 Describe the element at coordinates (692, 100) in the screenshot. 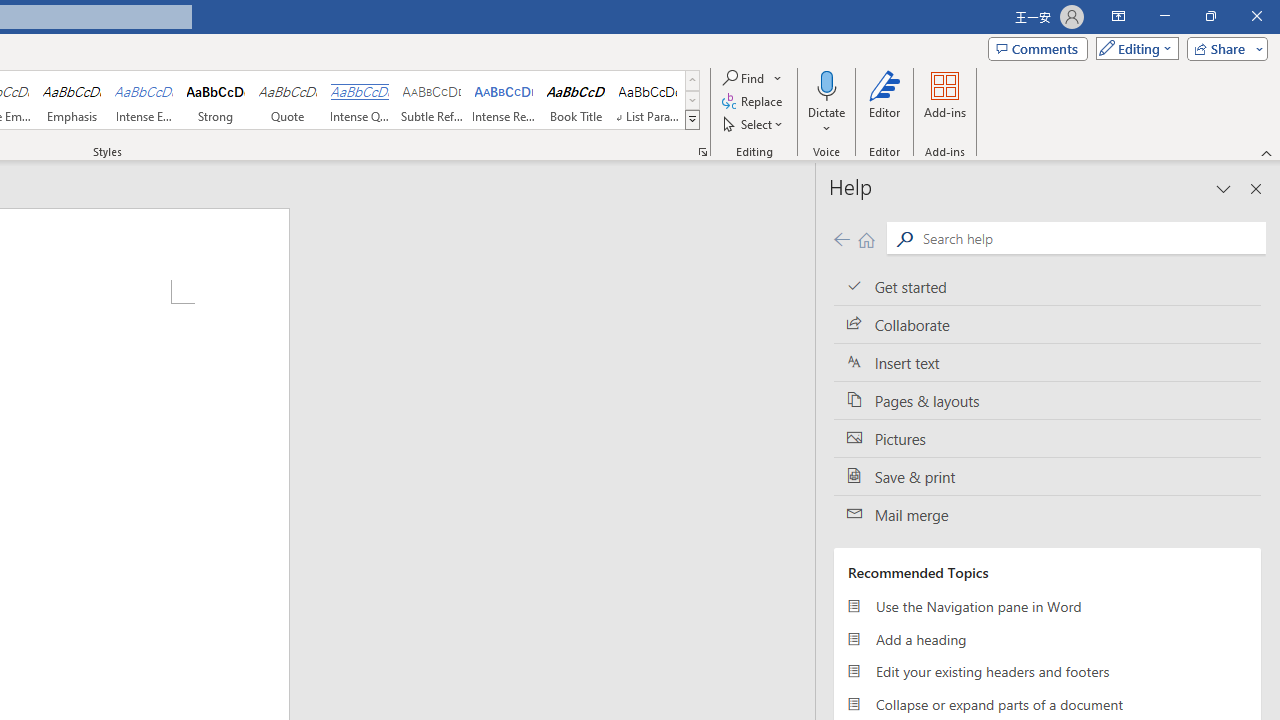

I see `Row Down` at that location.